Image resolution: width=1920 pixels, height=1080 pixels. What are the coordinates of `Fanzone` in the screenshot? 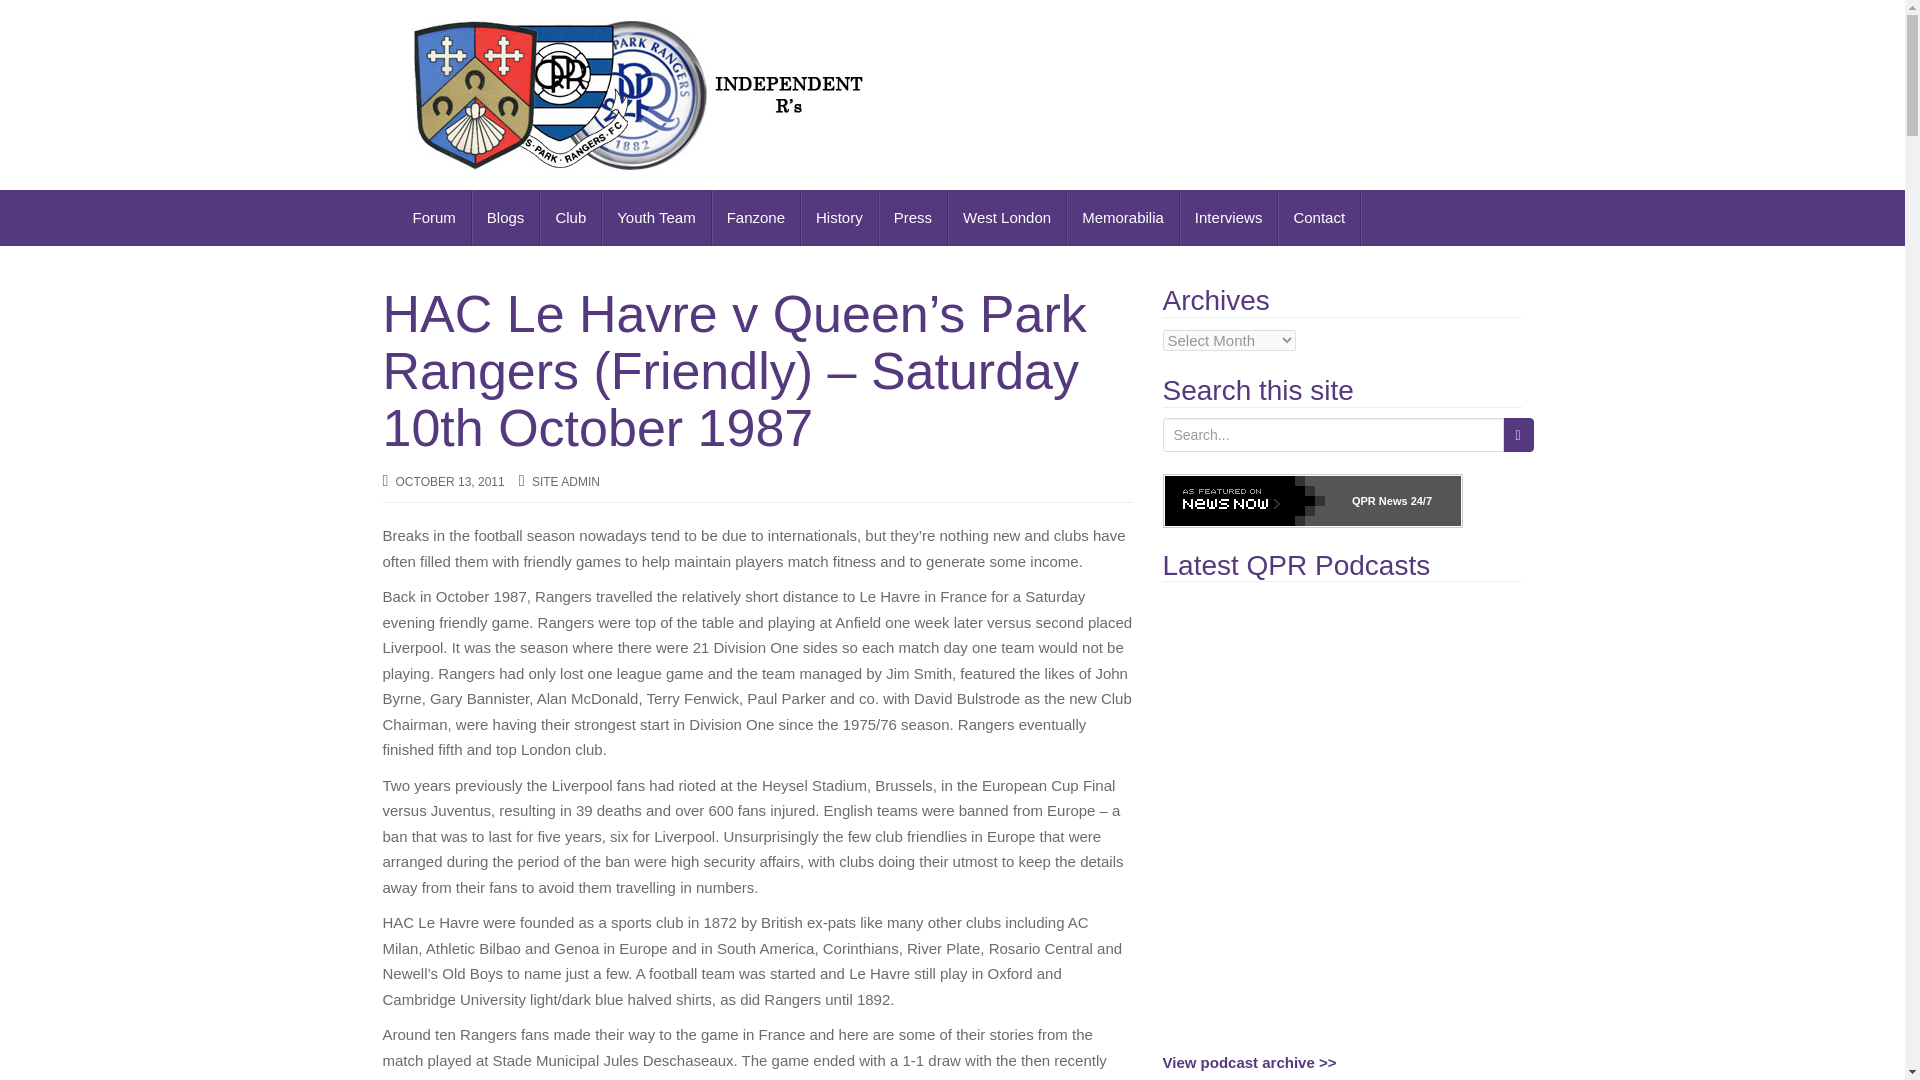 It's located at (756, 218).